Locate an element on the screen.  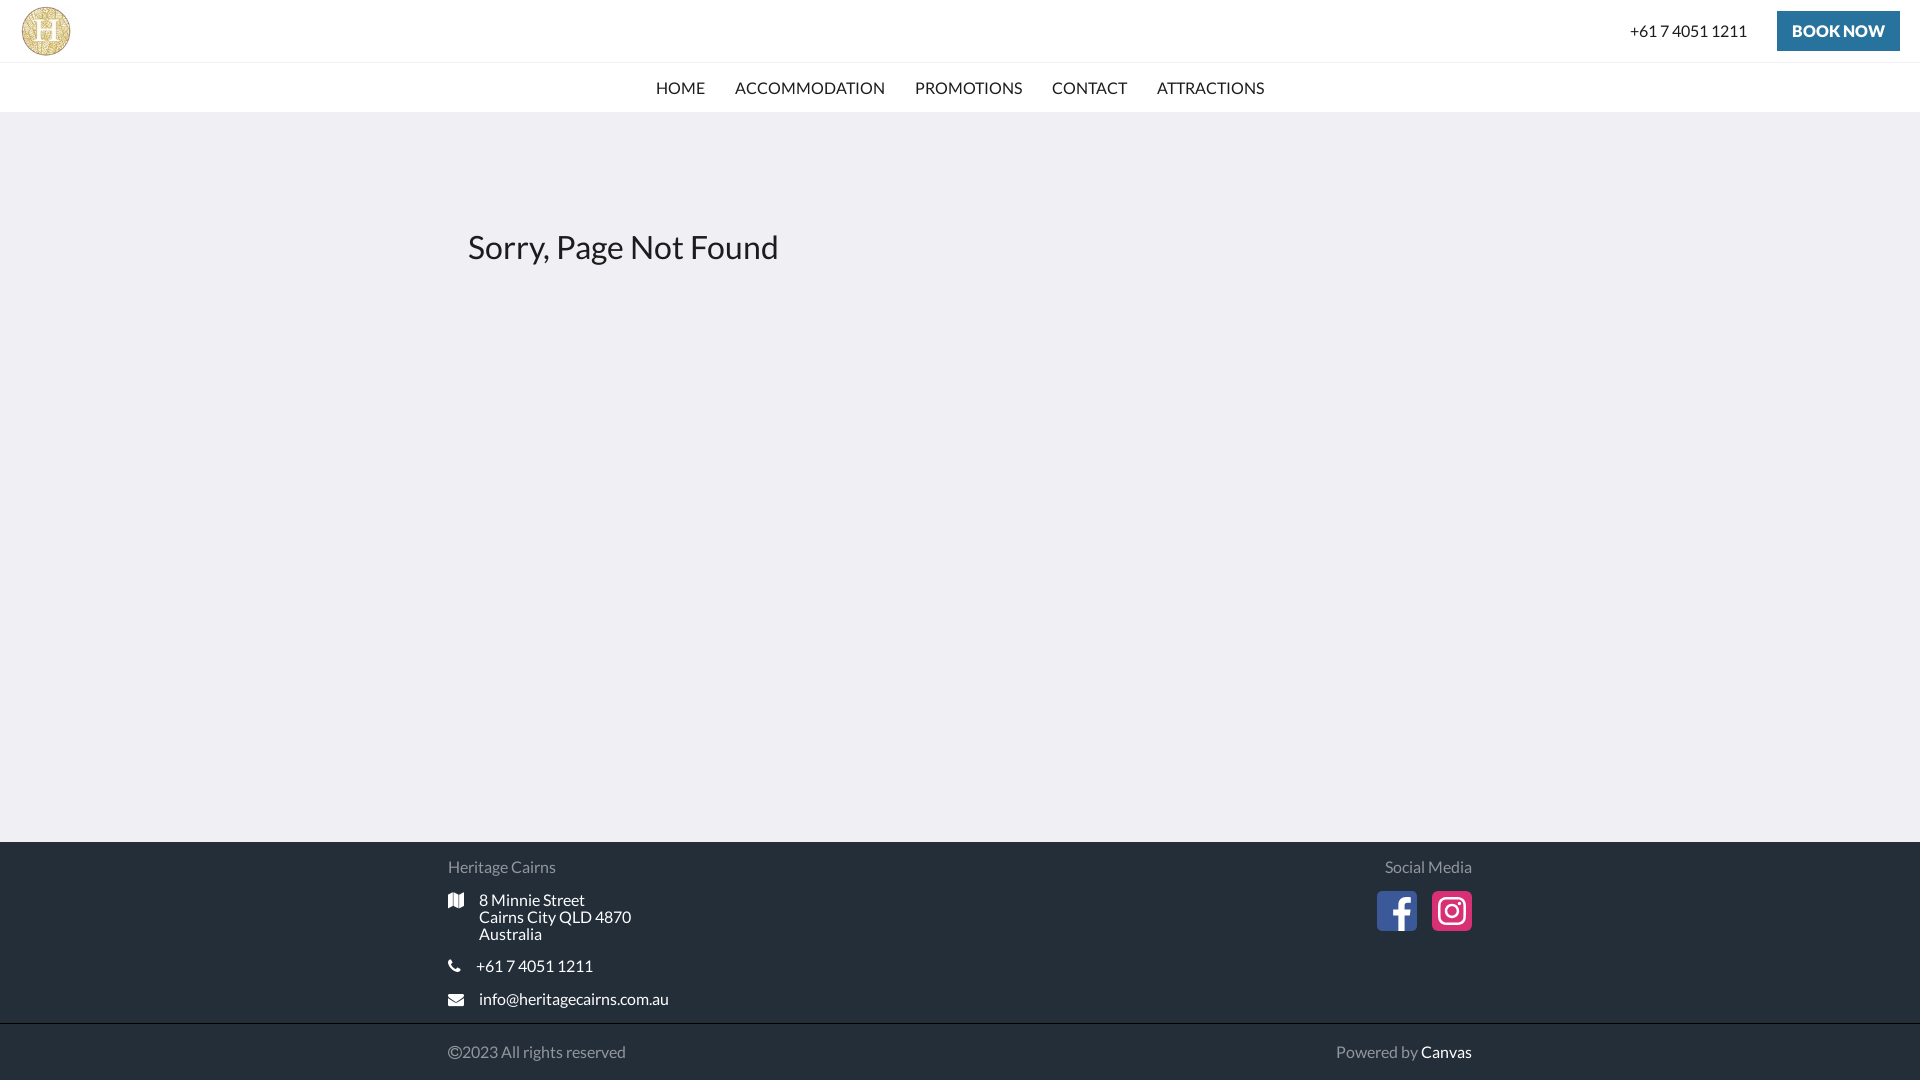
ACCOMMODATION is located at coordinates (810, 88).